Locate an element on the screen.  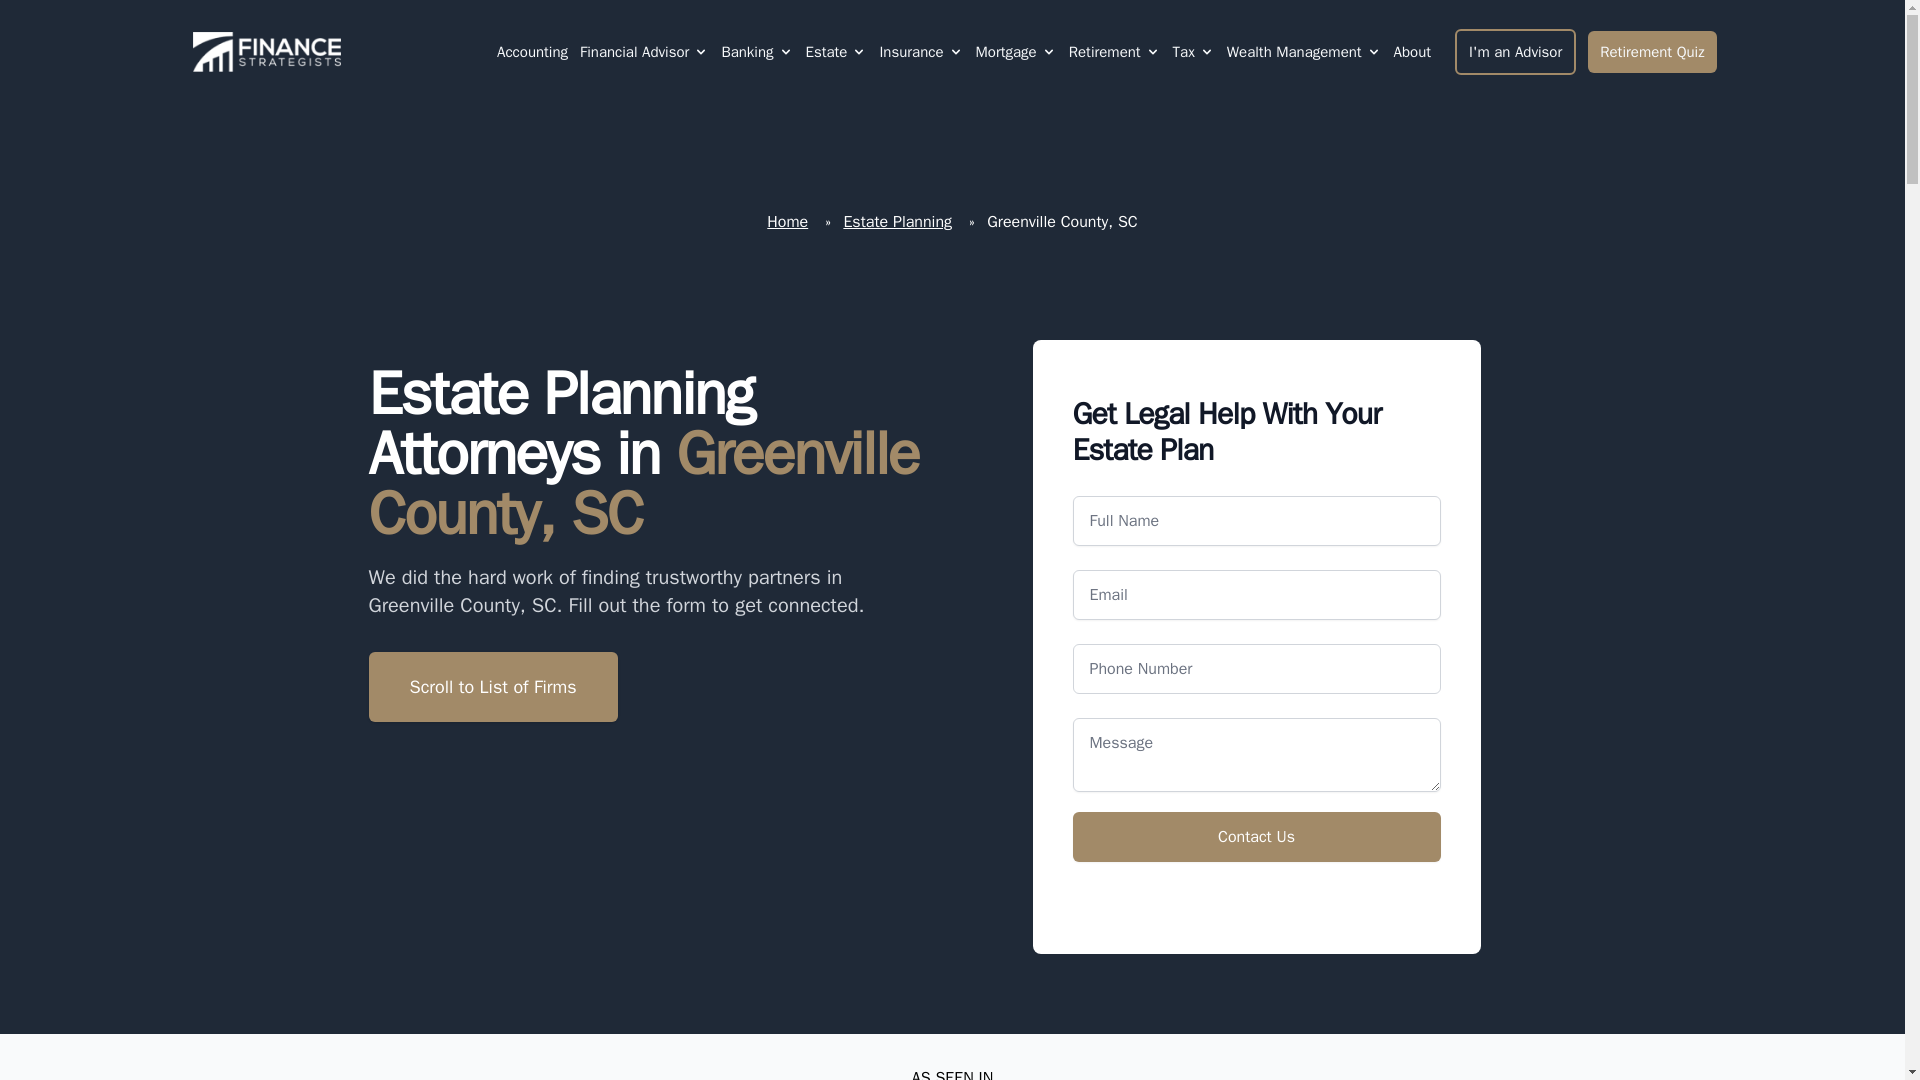
Accounting is located at coordinates (532, 52).